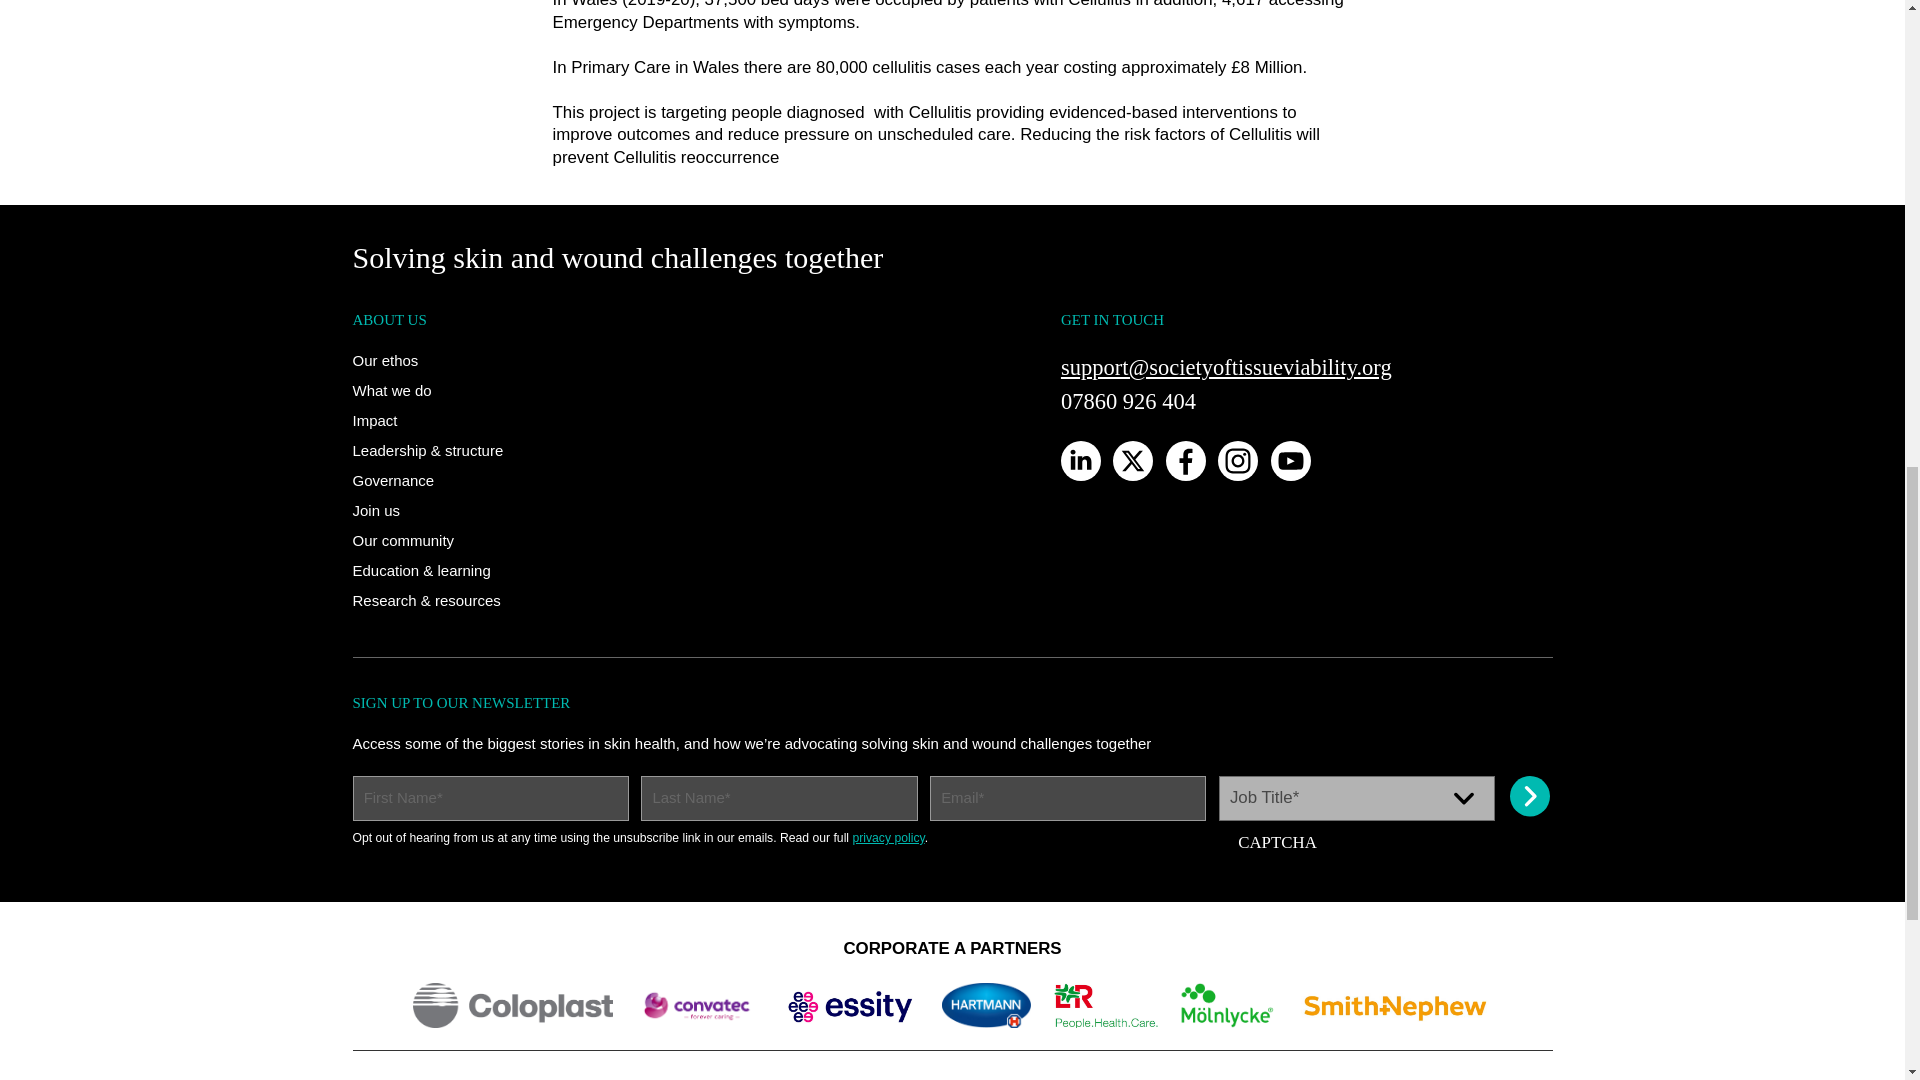  What do you see at coordinates (374, 420) in the screenshot?
I see `Impact` at bounding box center [374, 420].